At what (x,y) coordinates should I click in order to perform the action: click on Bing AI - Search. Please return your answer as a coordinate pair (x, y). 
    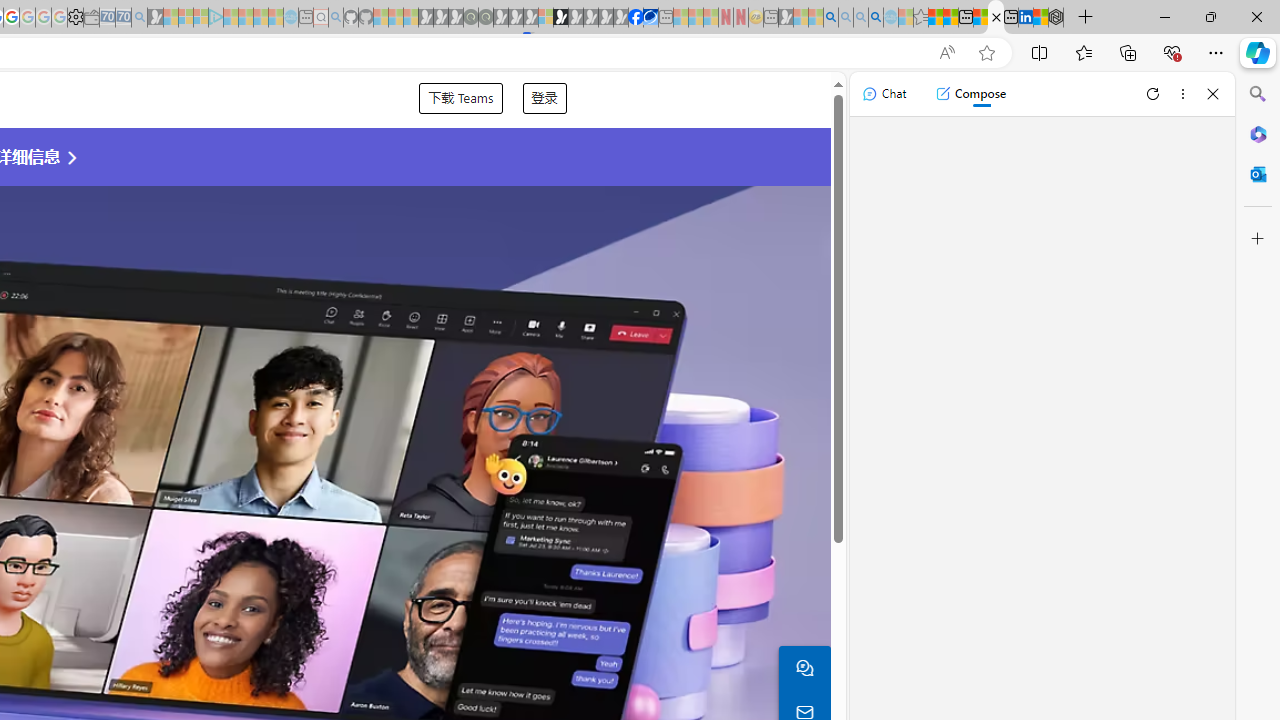
    Looking at the image, I should click on (831, 18).